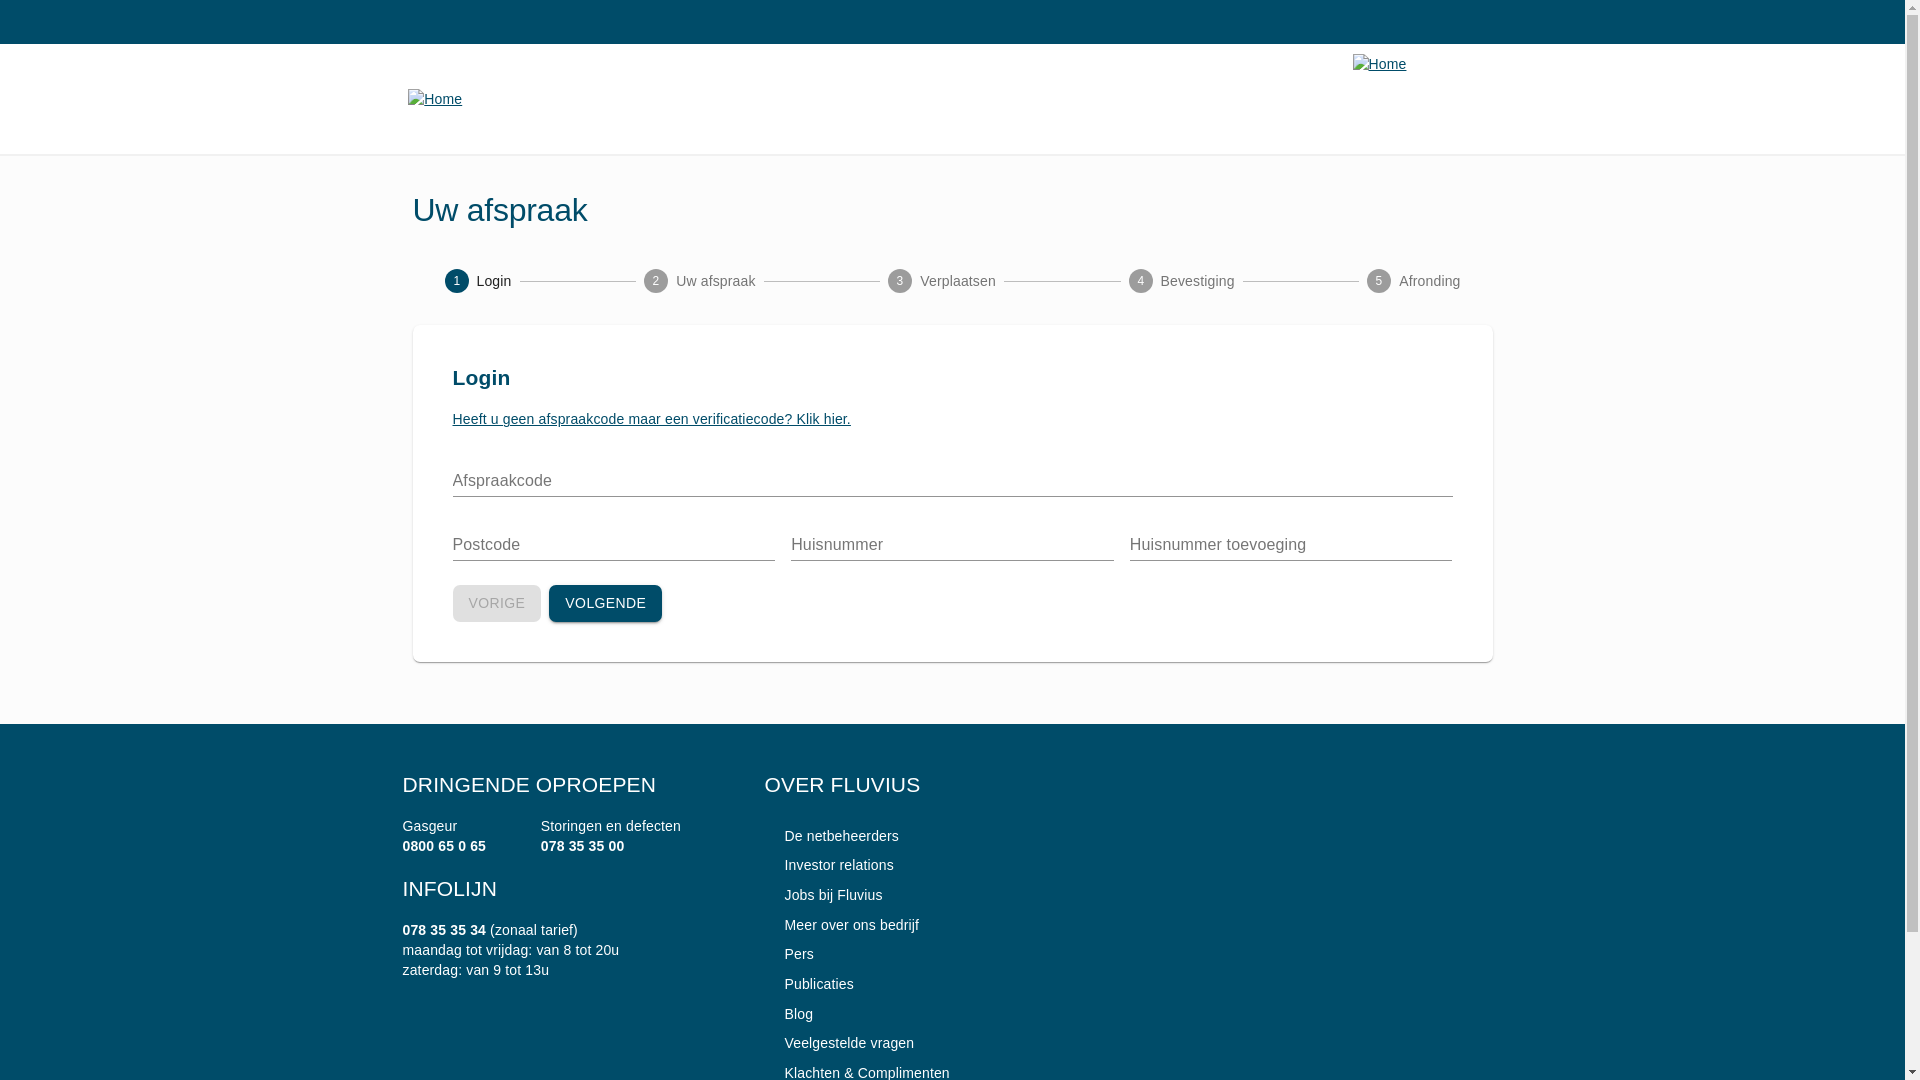  What do you see at coordinates (808, 984) in the screenshot?
I see `Publicaties` at bounding box center [808, 984].